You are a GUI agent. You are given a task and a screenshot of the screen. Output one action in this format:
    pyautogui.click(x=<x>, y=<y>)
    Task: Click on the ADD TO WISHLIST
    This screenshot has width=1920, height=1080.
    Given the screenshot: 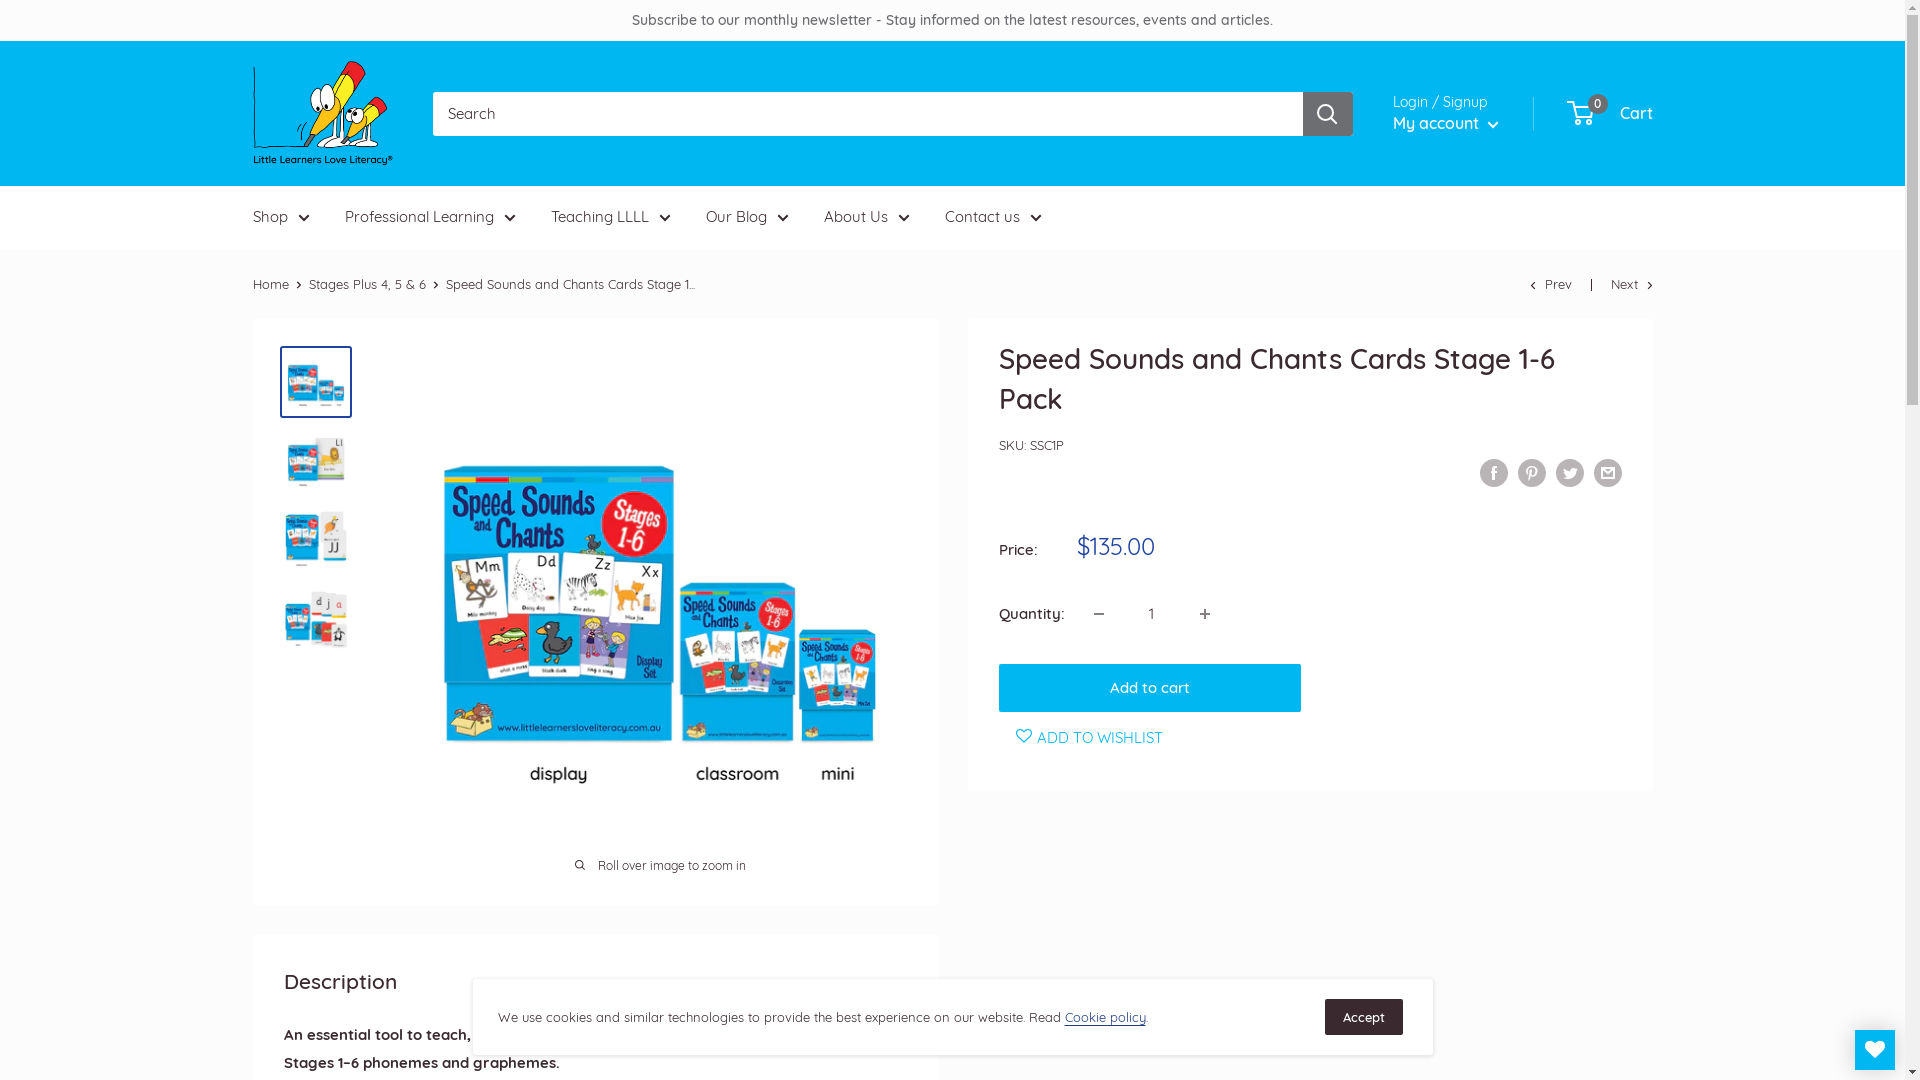 What is the action you would take?
    pyautogui.click(x=1085, y=737)
    